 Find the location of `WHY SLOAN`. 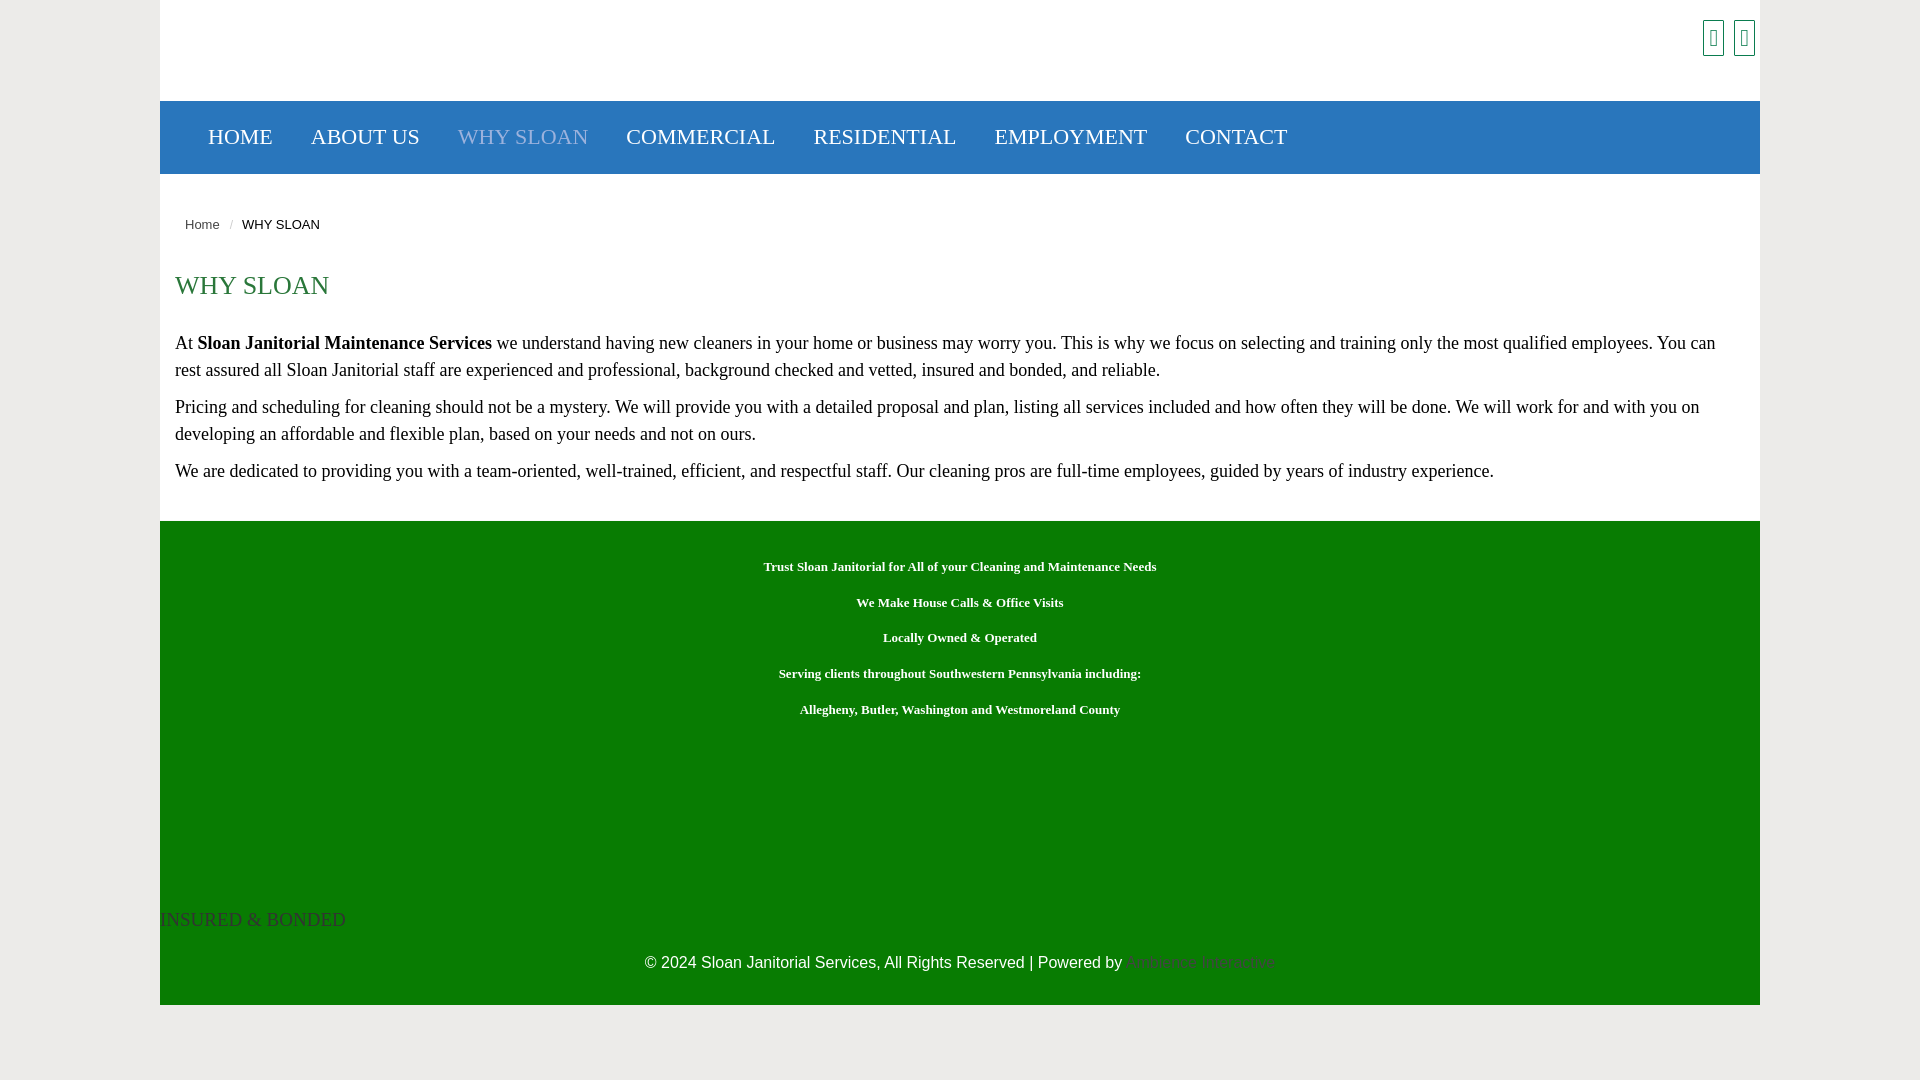

WHY SLOAN is located at coordinates (524, 136).